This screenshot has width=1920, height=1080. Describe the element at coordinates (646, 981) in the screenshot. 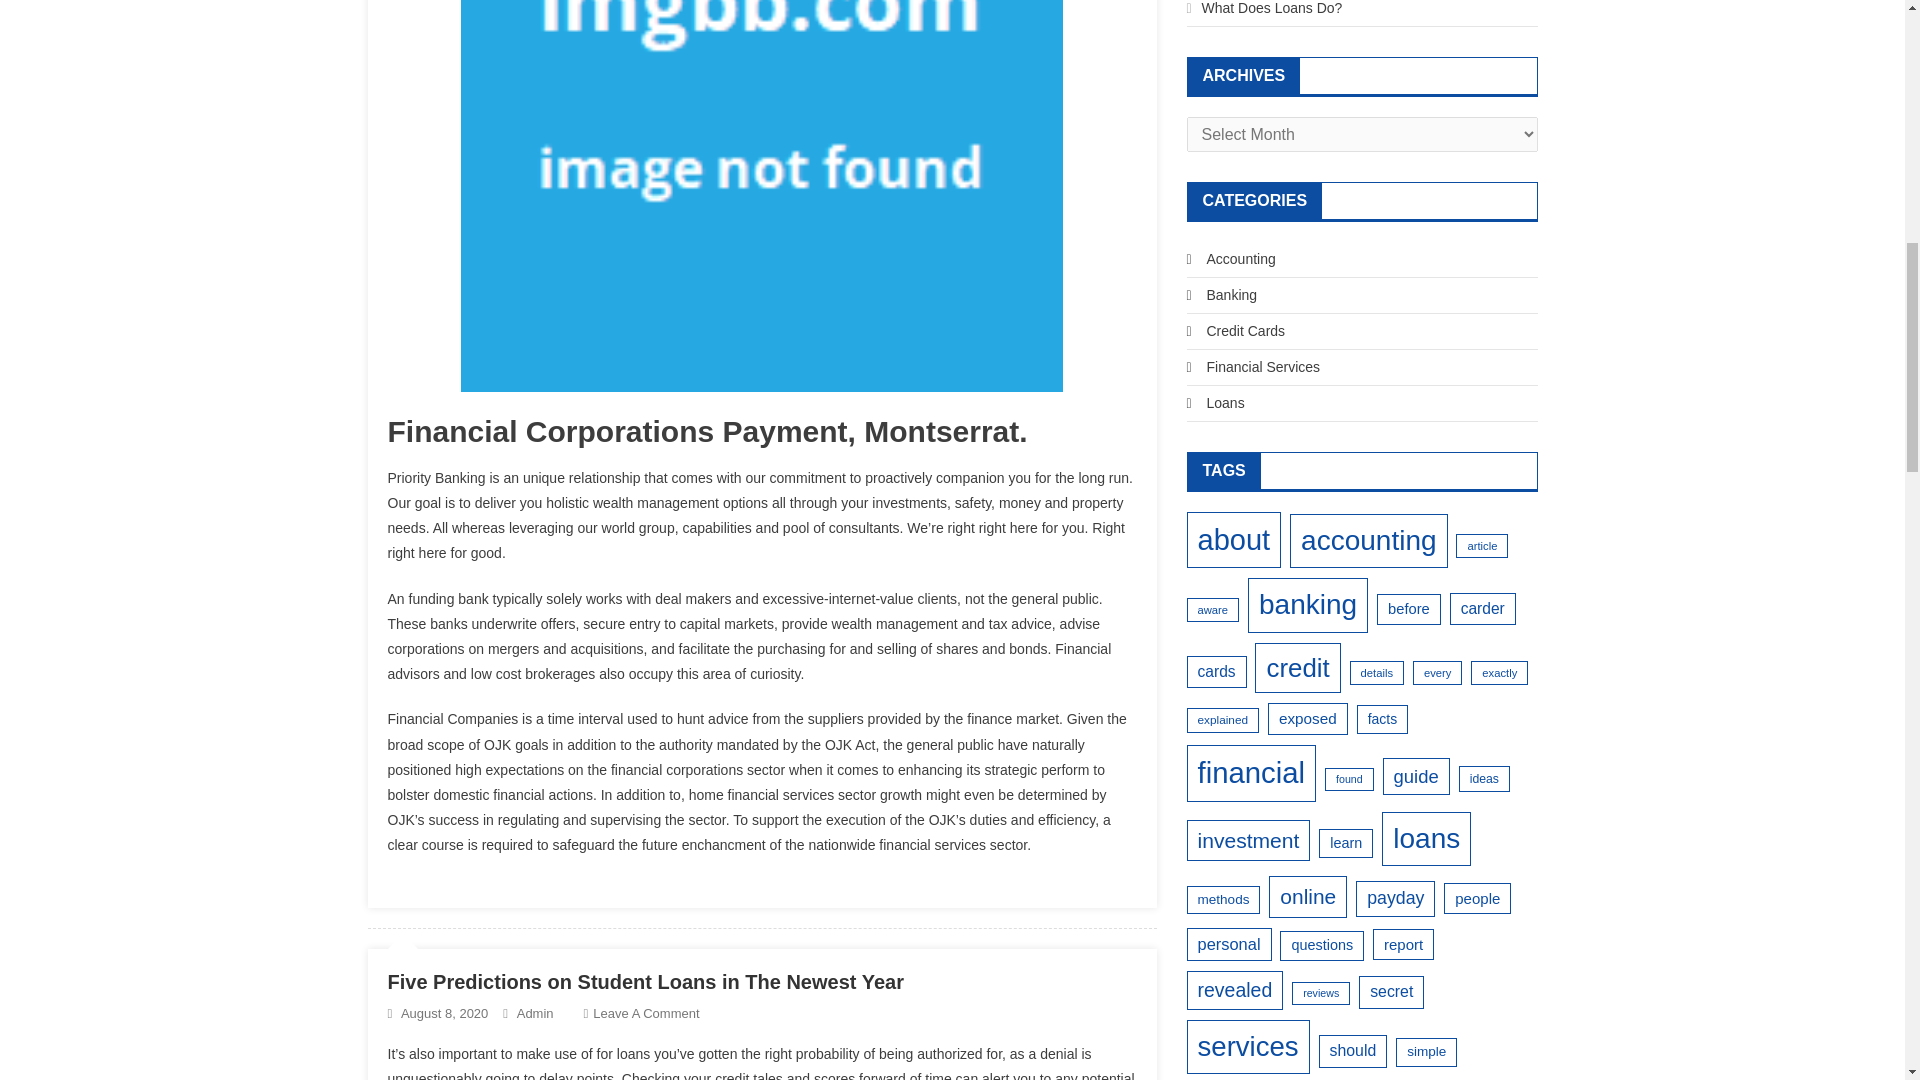

I see `Five Predictions on Student Loans in The Newest Year` at that location.